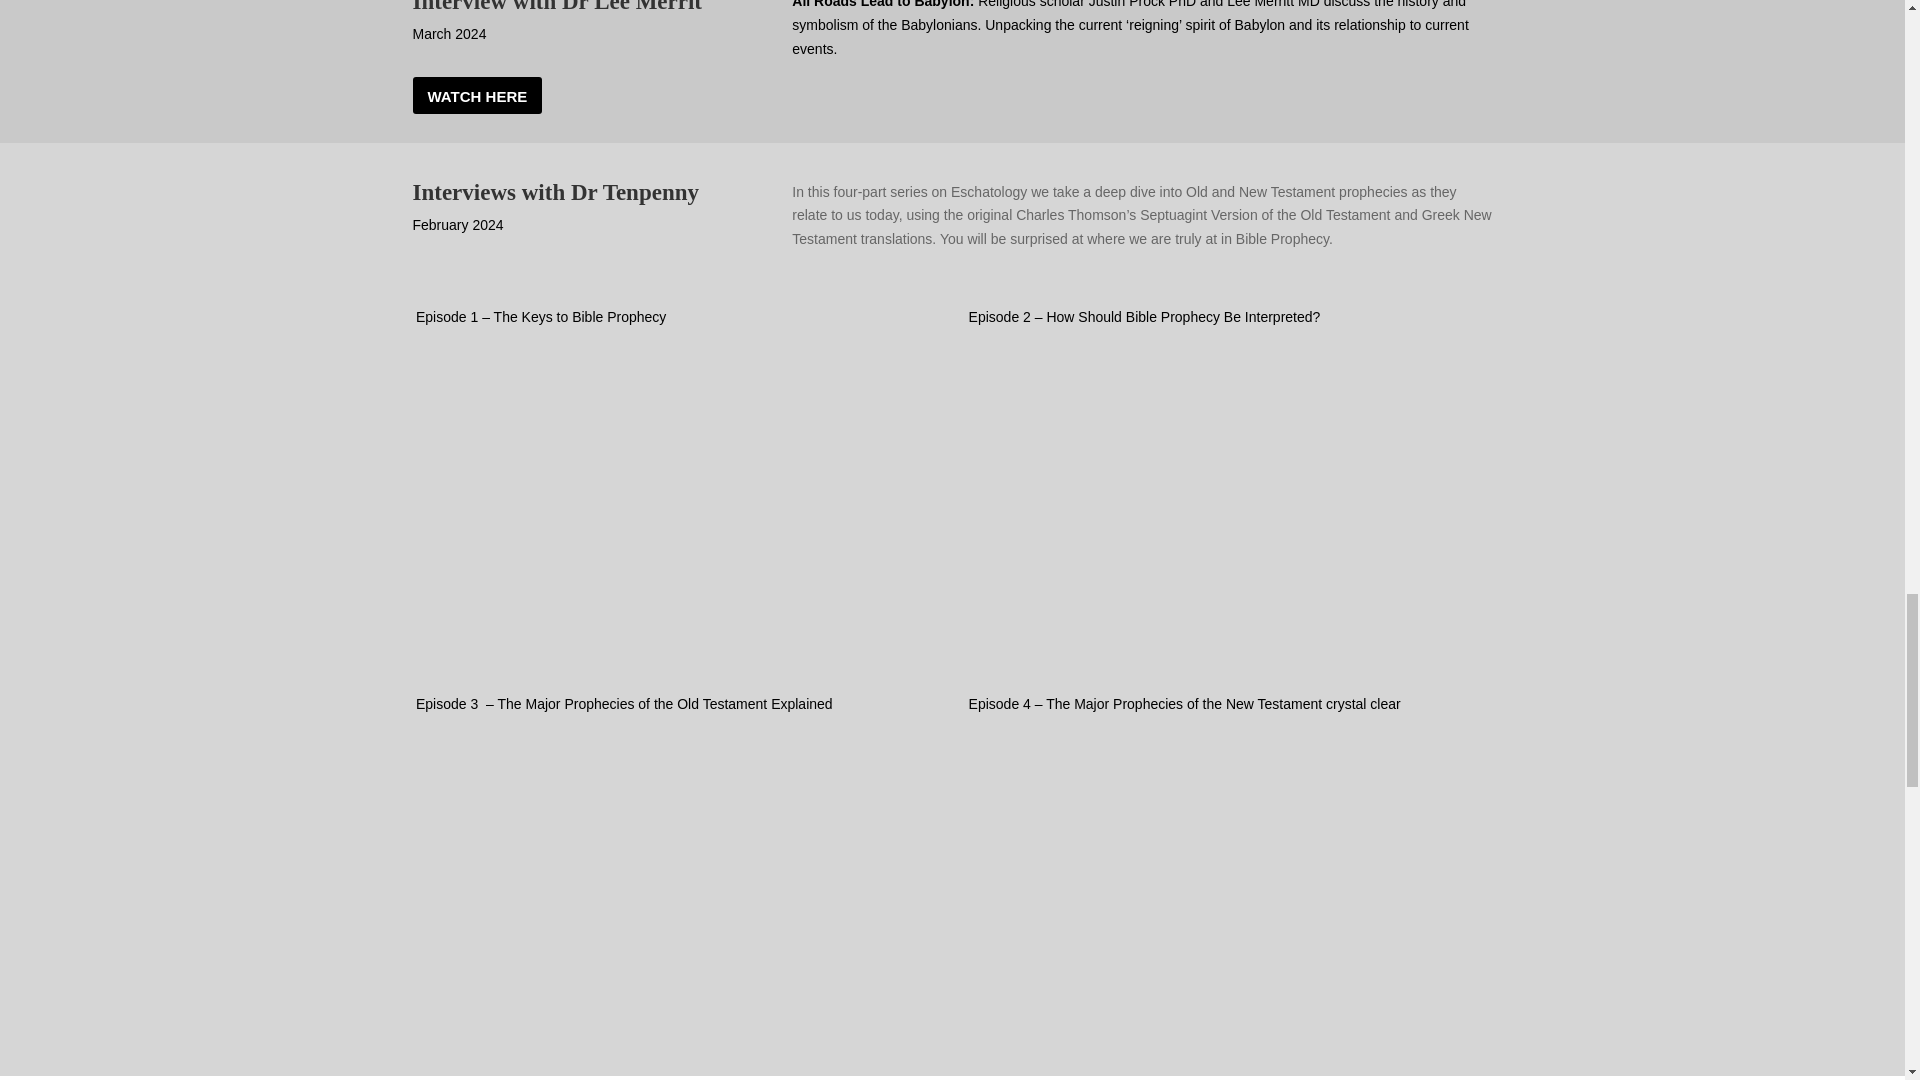 This screenshot has width=1920, height=1080. Describe the element at coordinates (1229, 492) in the screenshot. I see `YouTube video player` at that location.